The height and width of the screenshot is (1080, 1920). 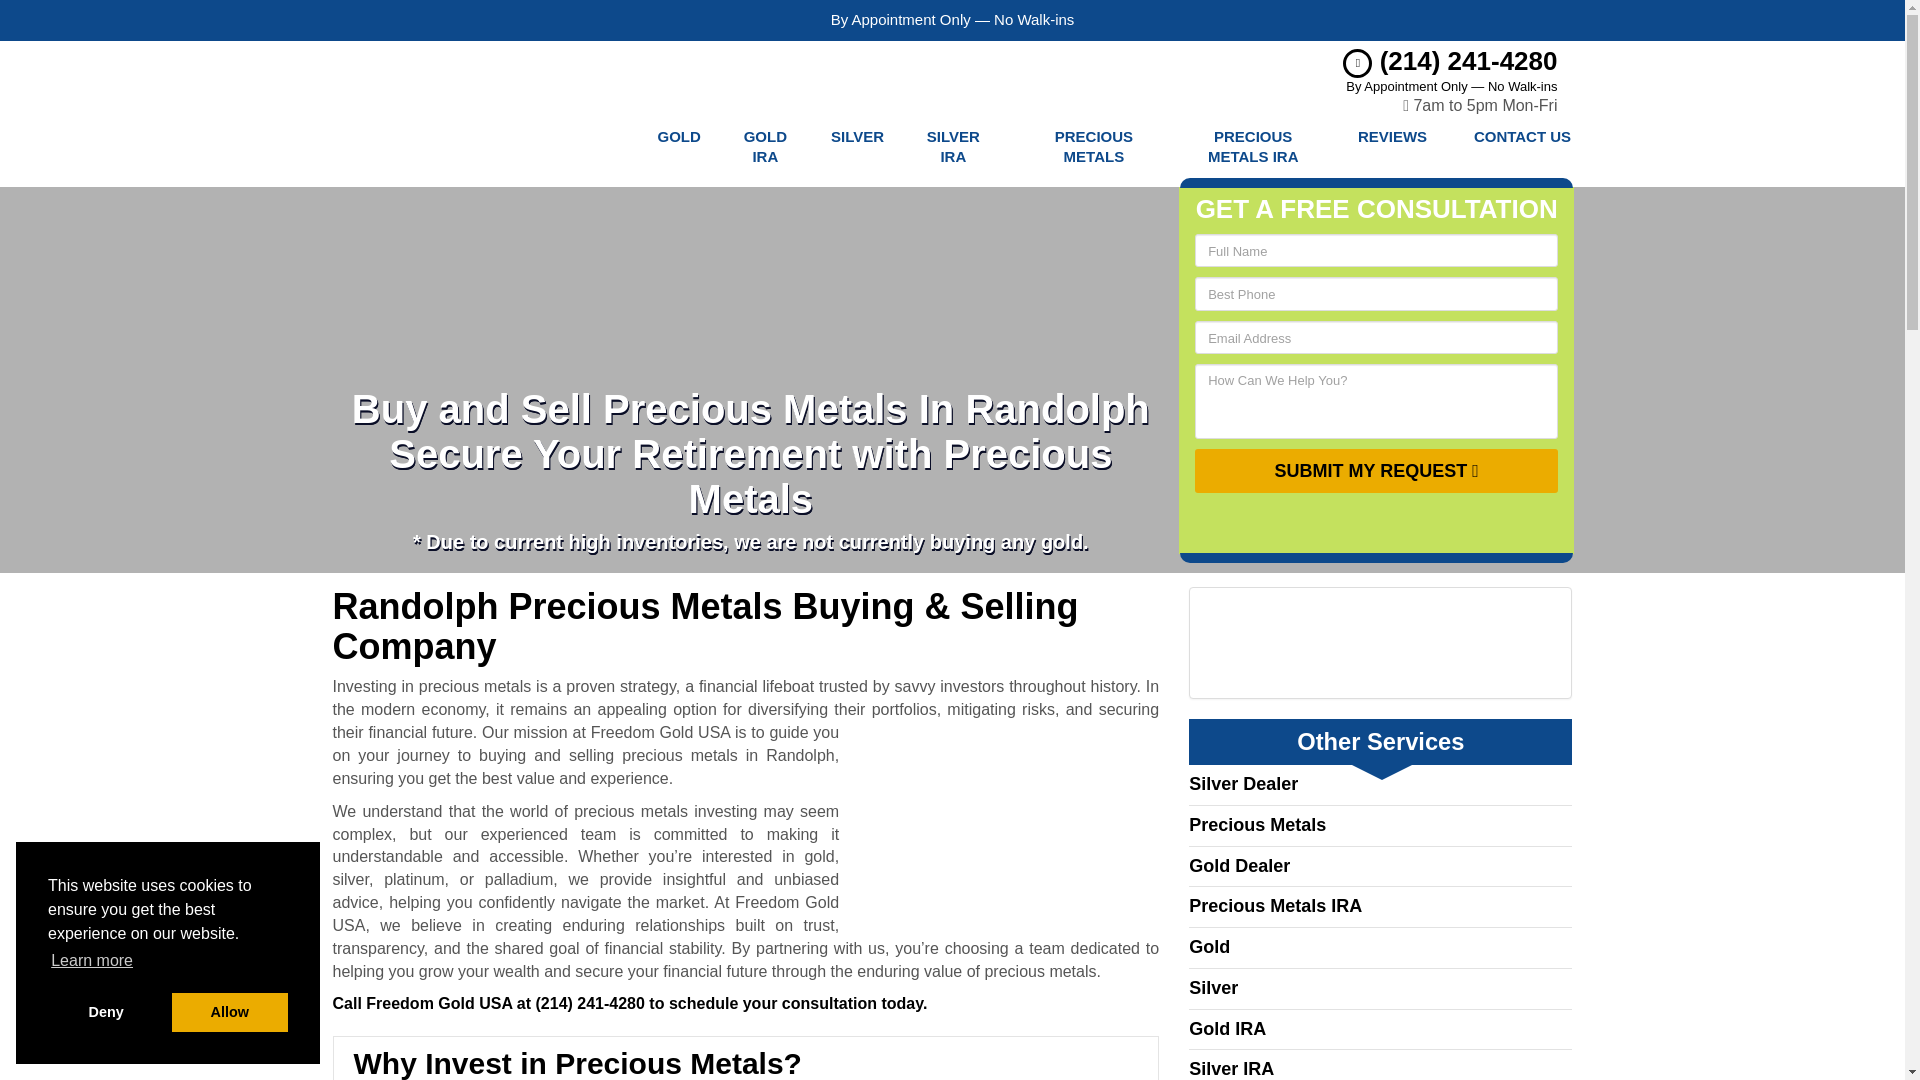 I want to click on Silver Dealer, so click(x=1242, y=784).